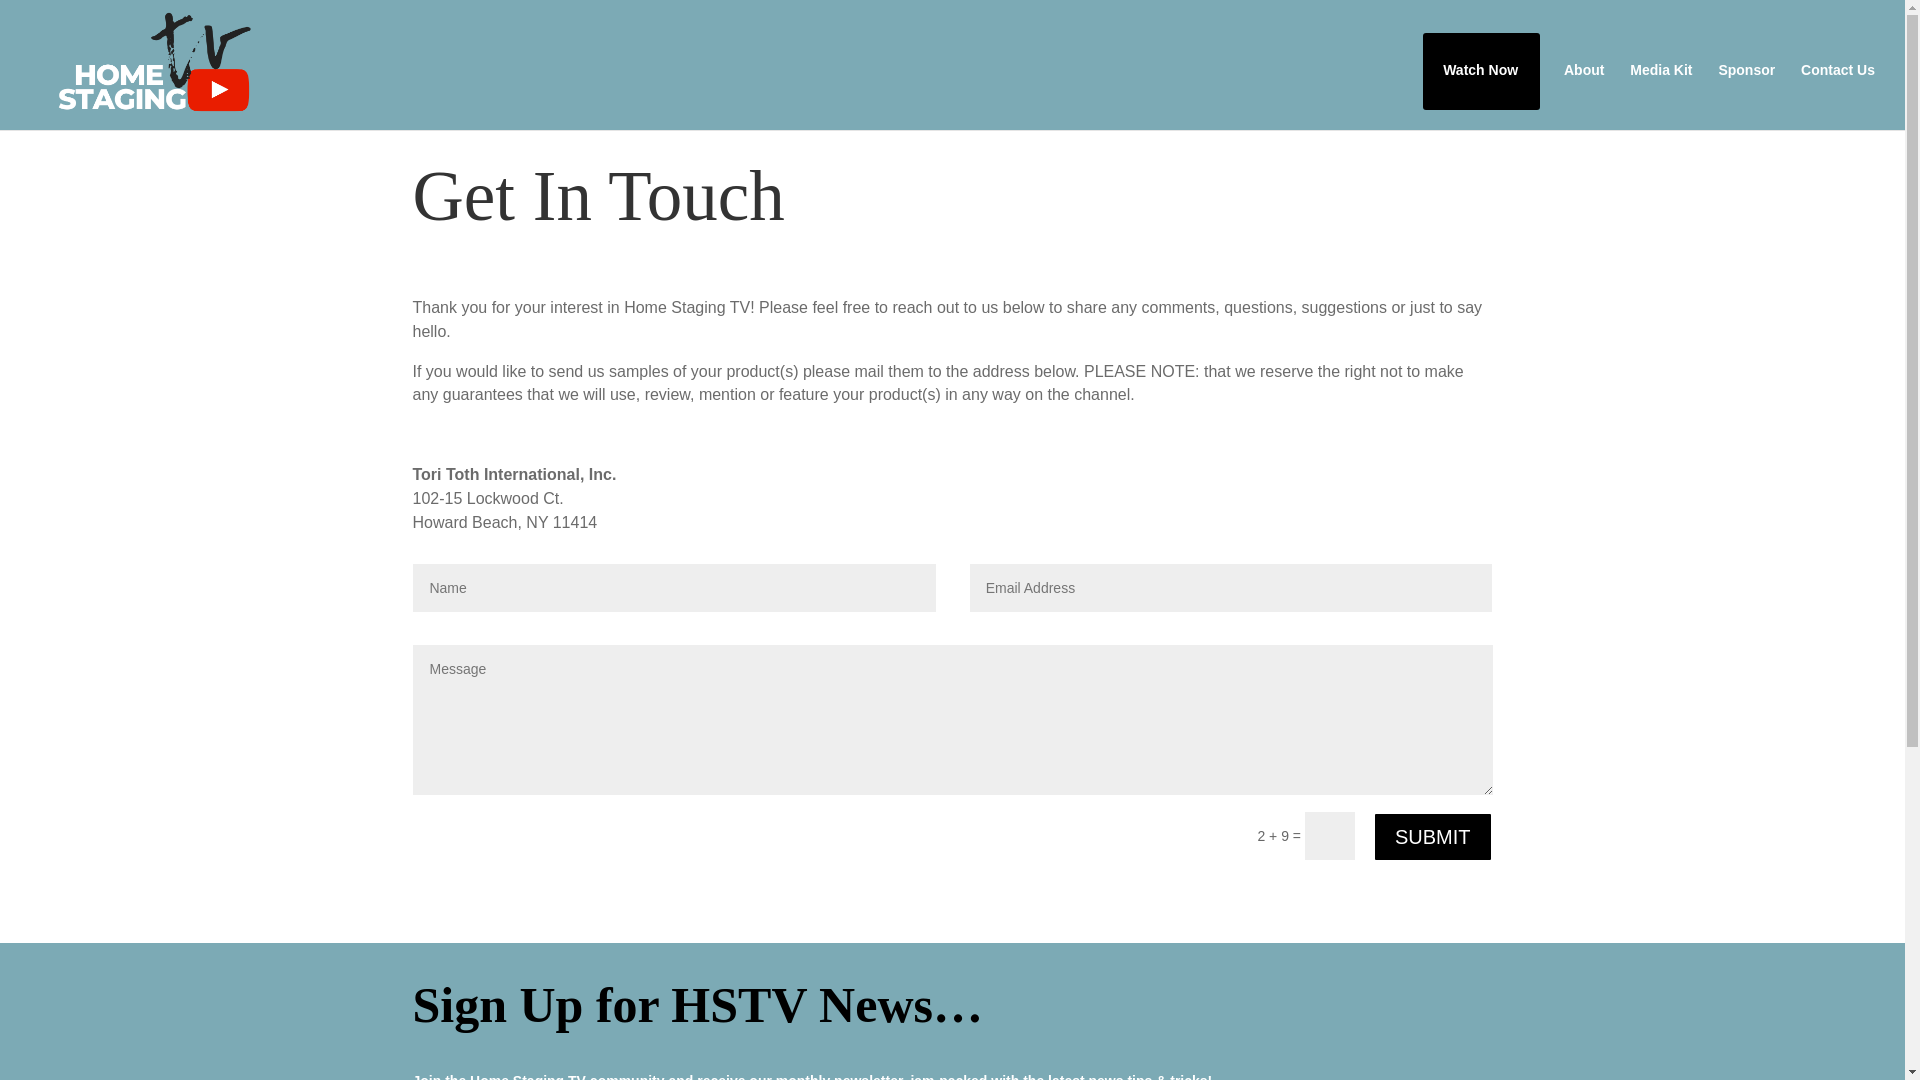 The image size is (1920, 1080). Describe the element at coordinates (1746, 86) in the screenshot. I see `Sponsor` at that location.